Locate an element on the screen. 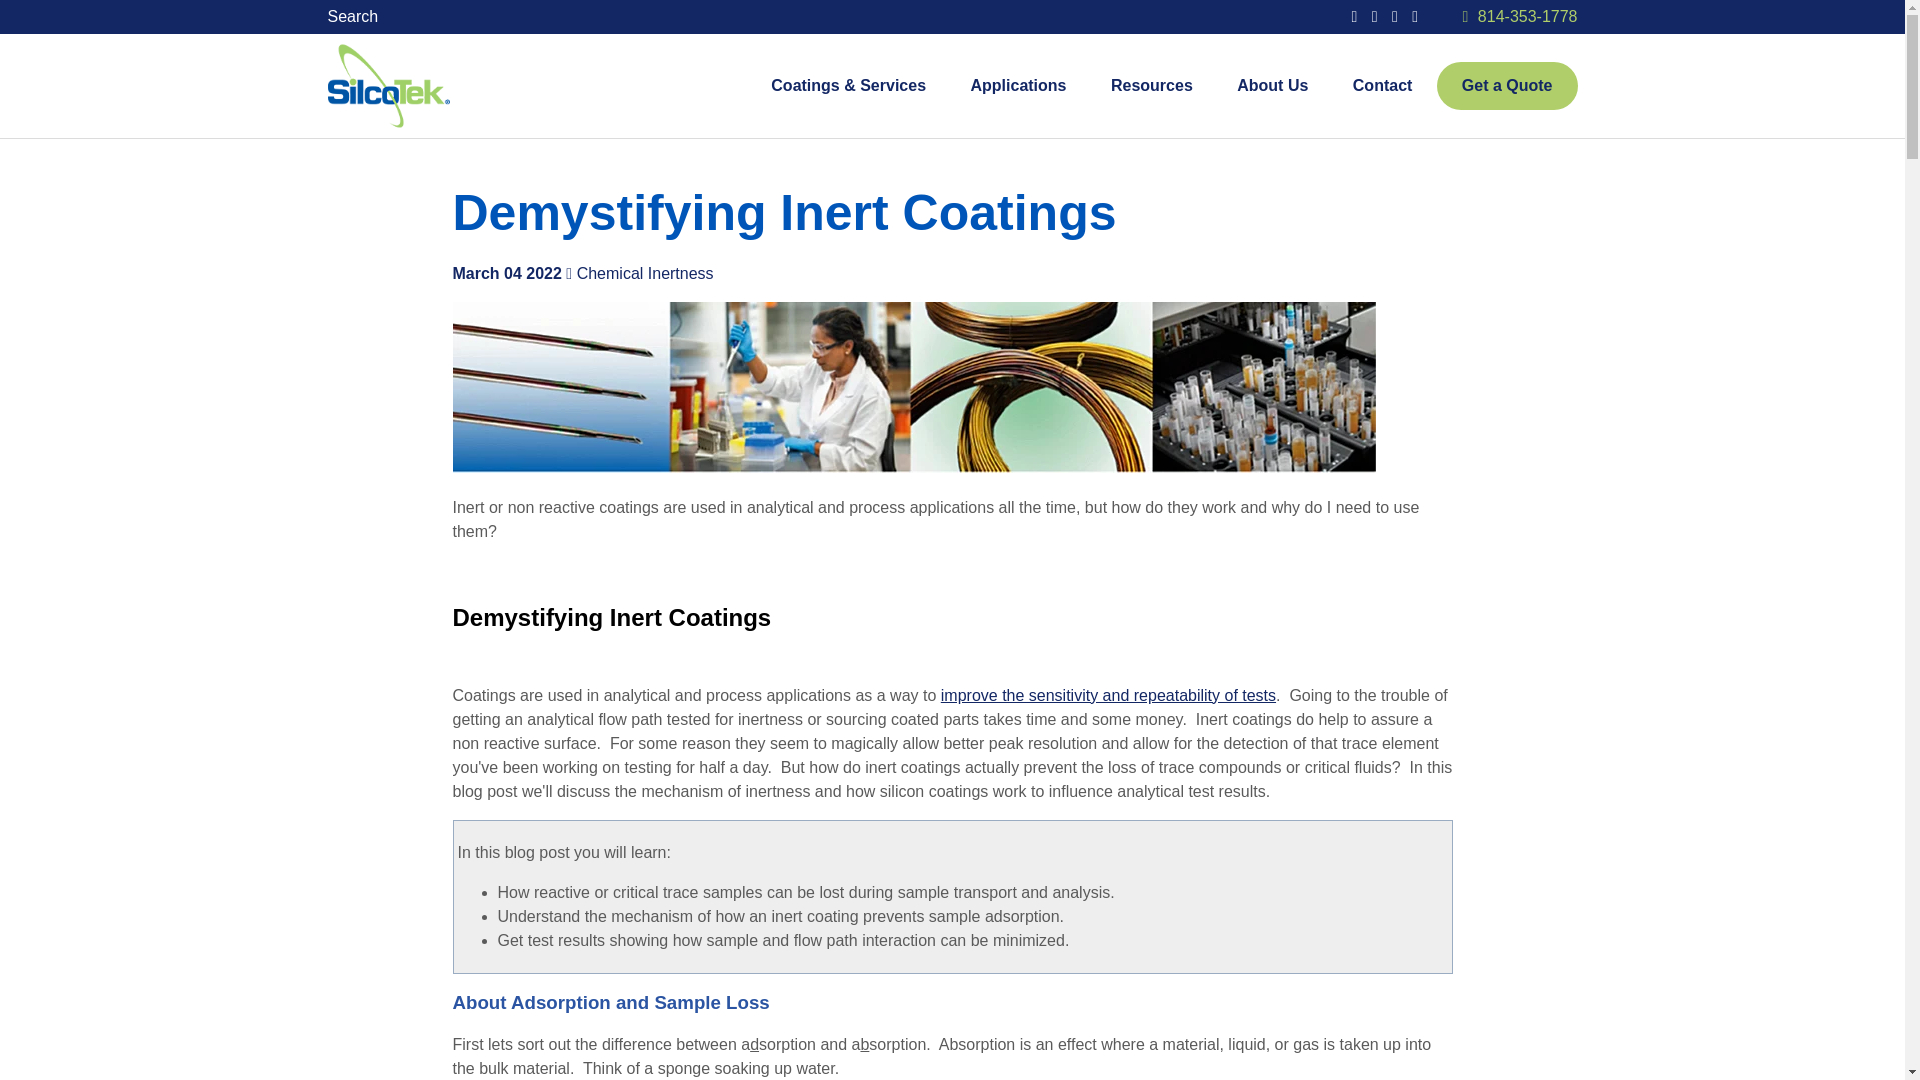 The width and height of the screenshot is (1920, 1080). Resources is located at coordinates (1152, 86).